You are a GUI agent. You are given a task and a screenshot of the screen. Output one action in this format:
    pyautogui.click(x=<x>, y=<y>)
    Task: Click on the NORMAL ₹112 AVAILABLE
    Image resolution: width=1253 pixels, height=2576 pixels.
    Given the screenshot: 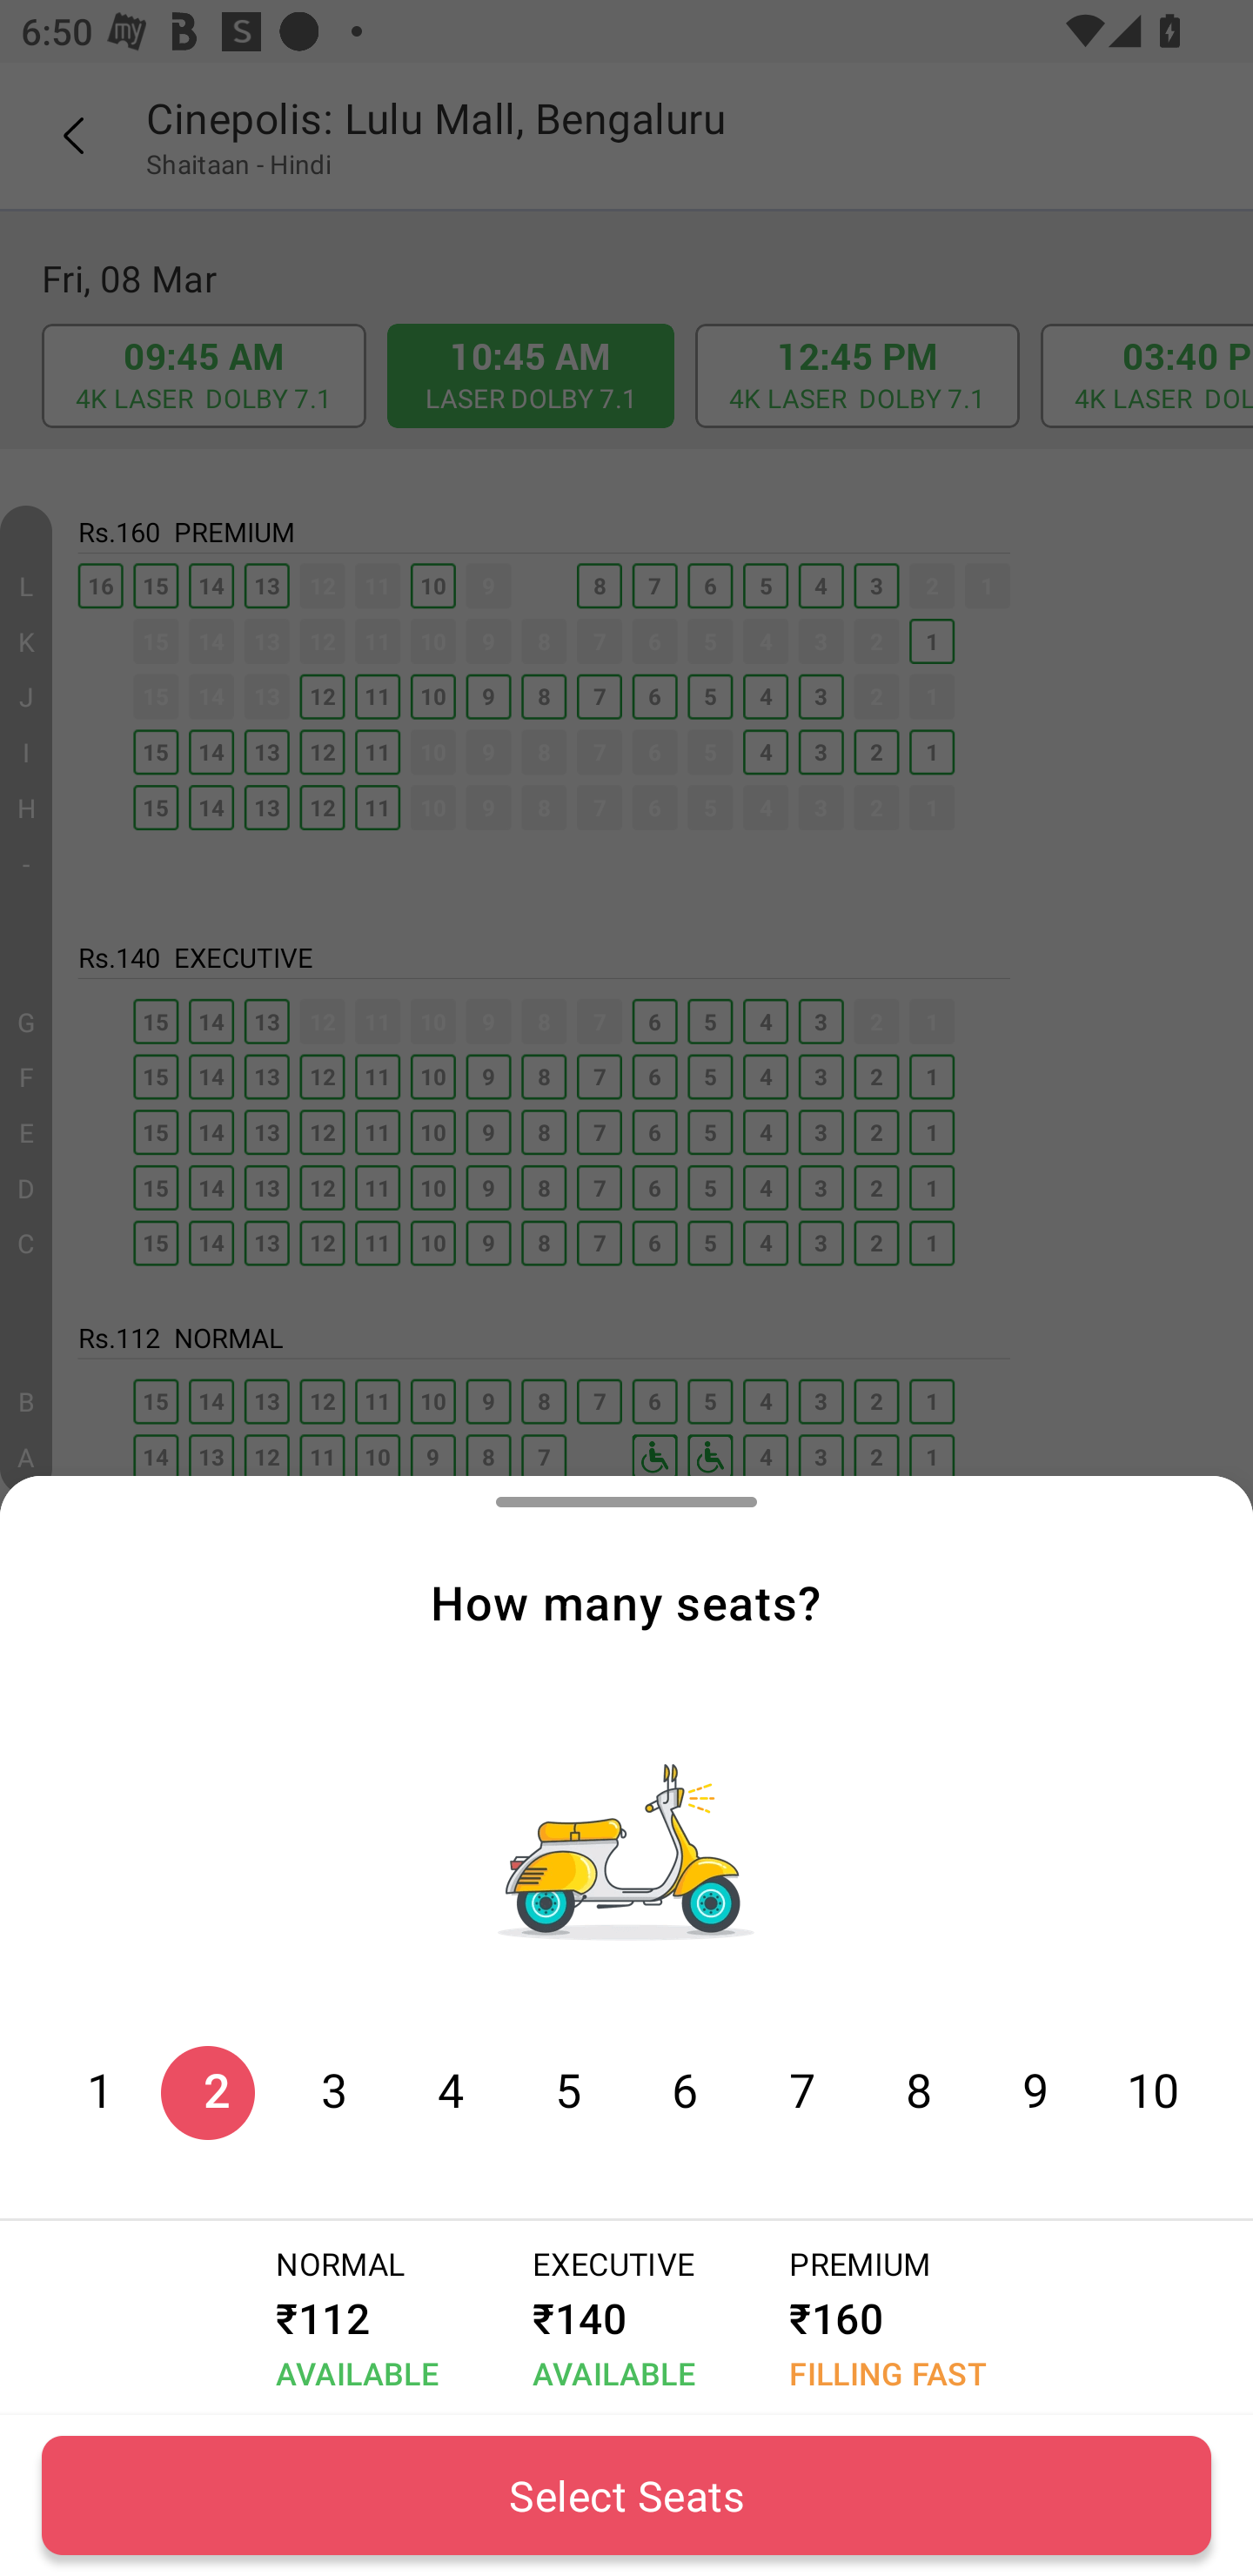 What is the action you would take?
    pyautogui.click(x=352, y=2318)
    